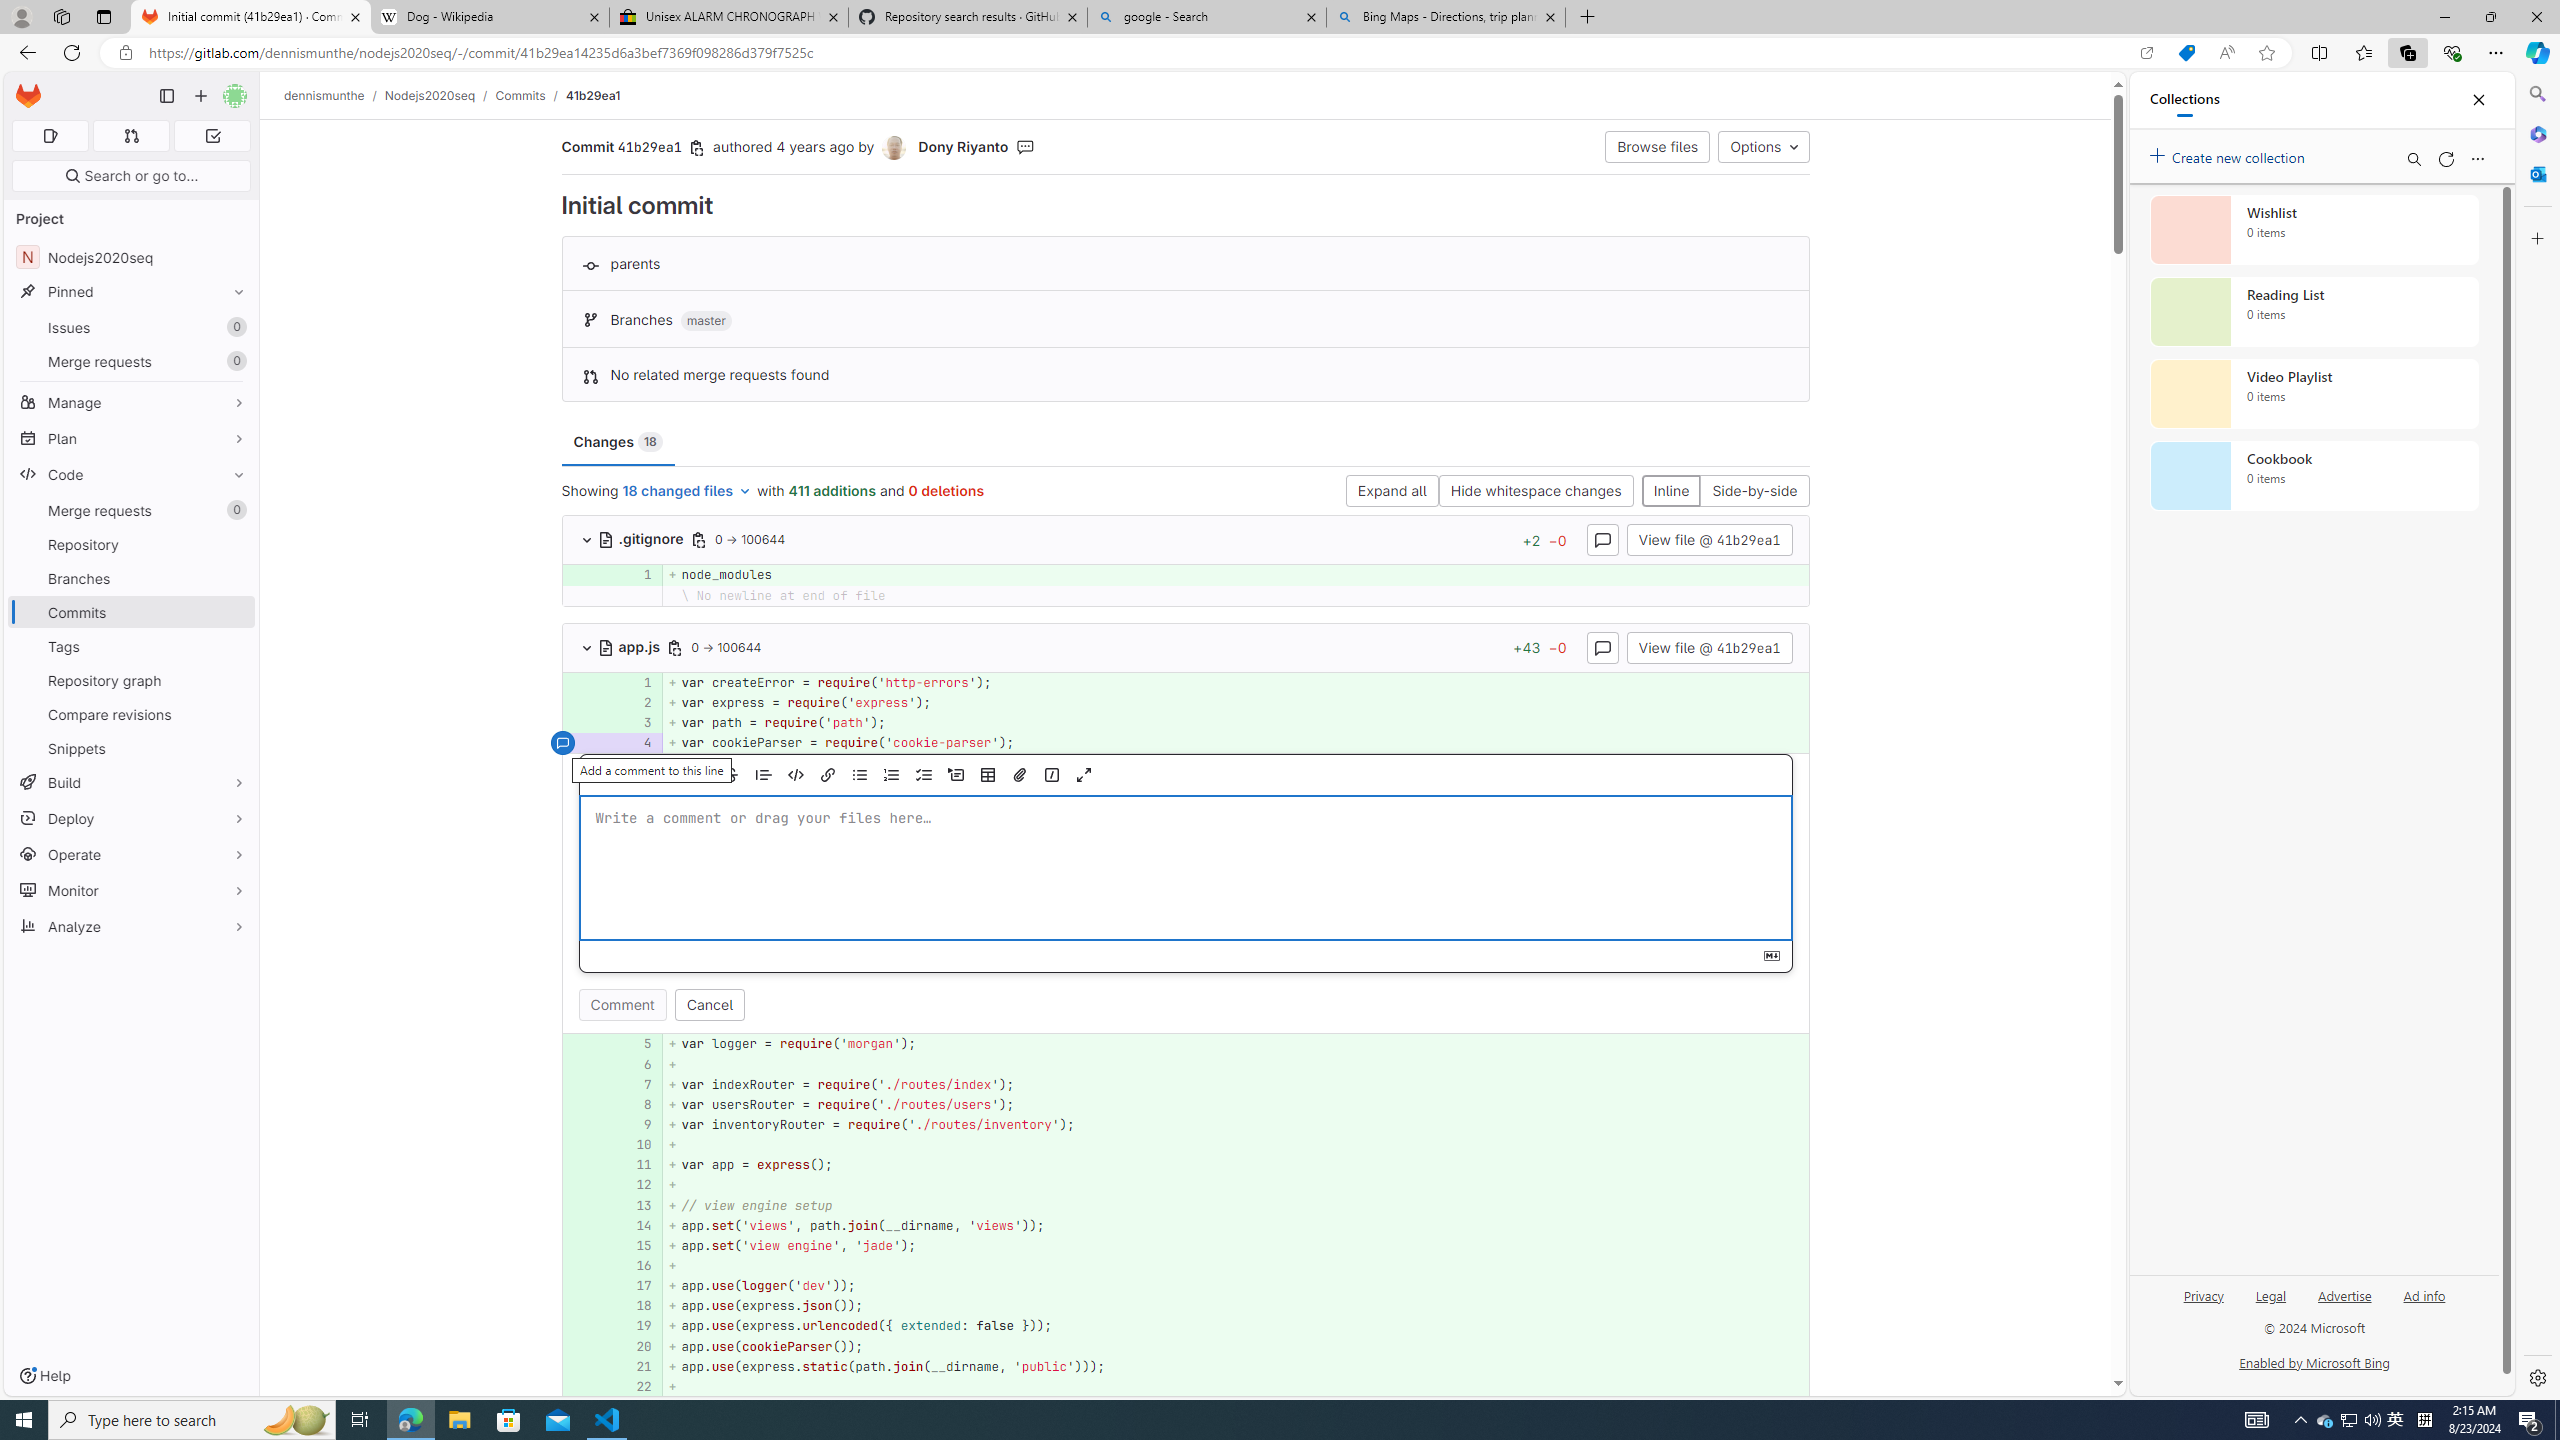 This screenshot has height=1440, width=2560. I want to click on 2, so click(637, 702).